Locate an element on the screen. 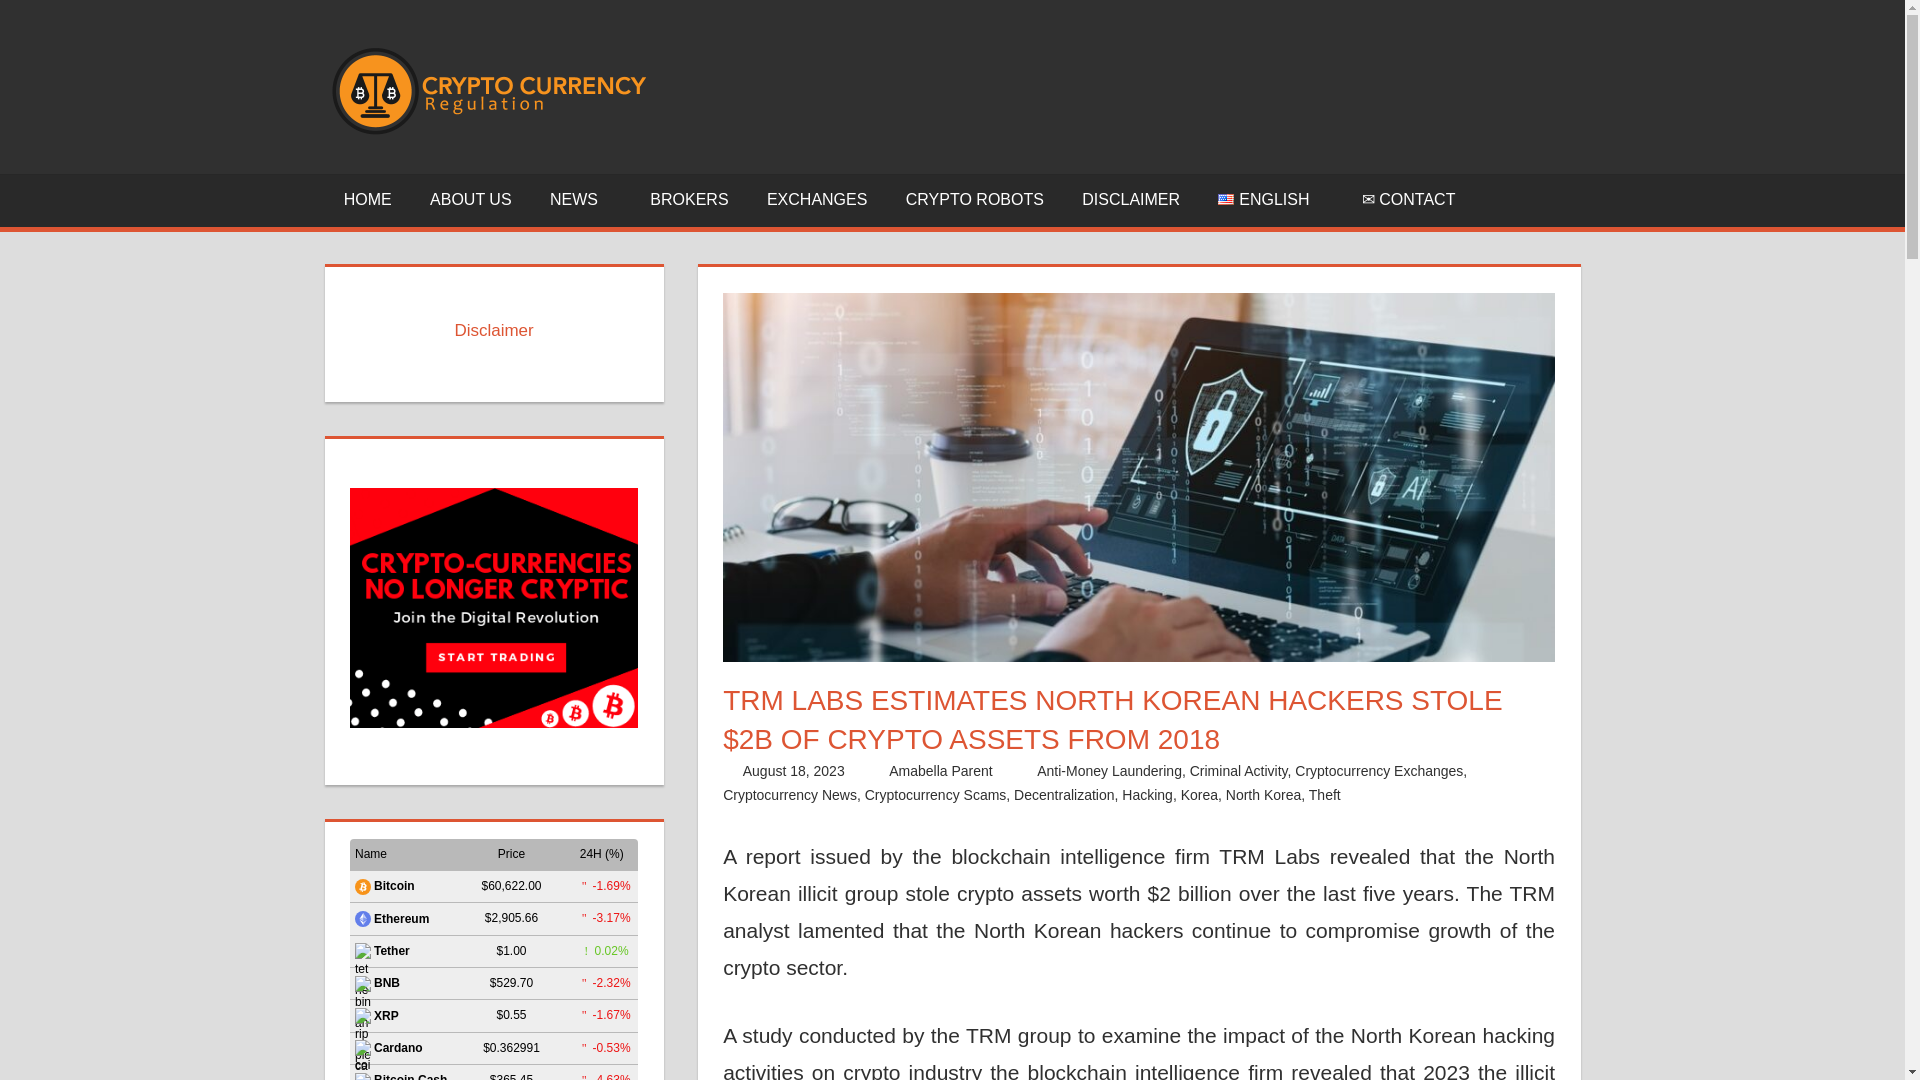 Image resolution: width=1920 pixels, height=1080 pixels. Amabella Parent is located at coordinates (940, 770).